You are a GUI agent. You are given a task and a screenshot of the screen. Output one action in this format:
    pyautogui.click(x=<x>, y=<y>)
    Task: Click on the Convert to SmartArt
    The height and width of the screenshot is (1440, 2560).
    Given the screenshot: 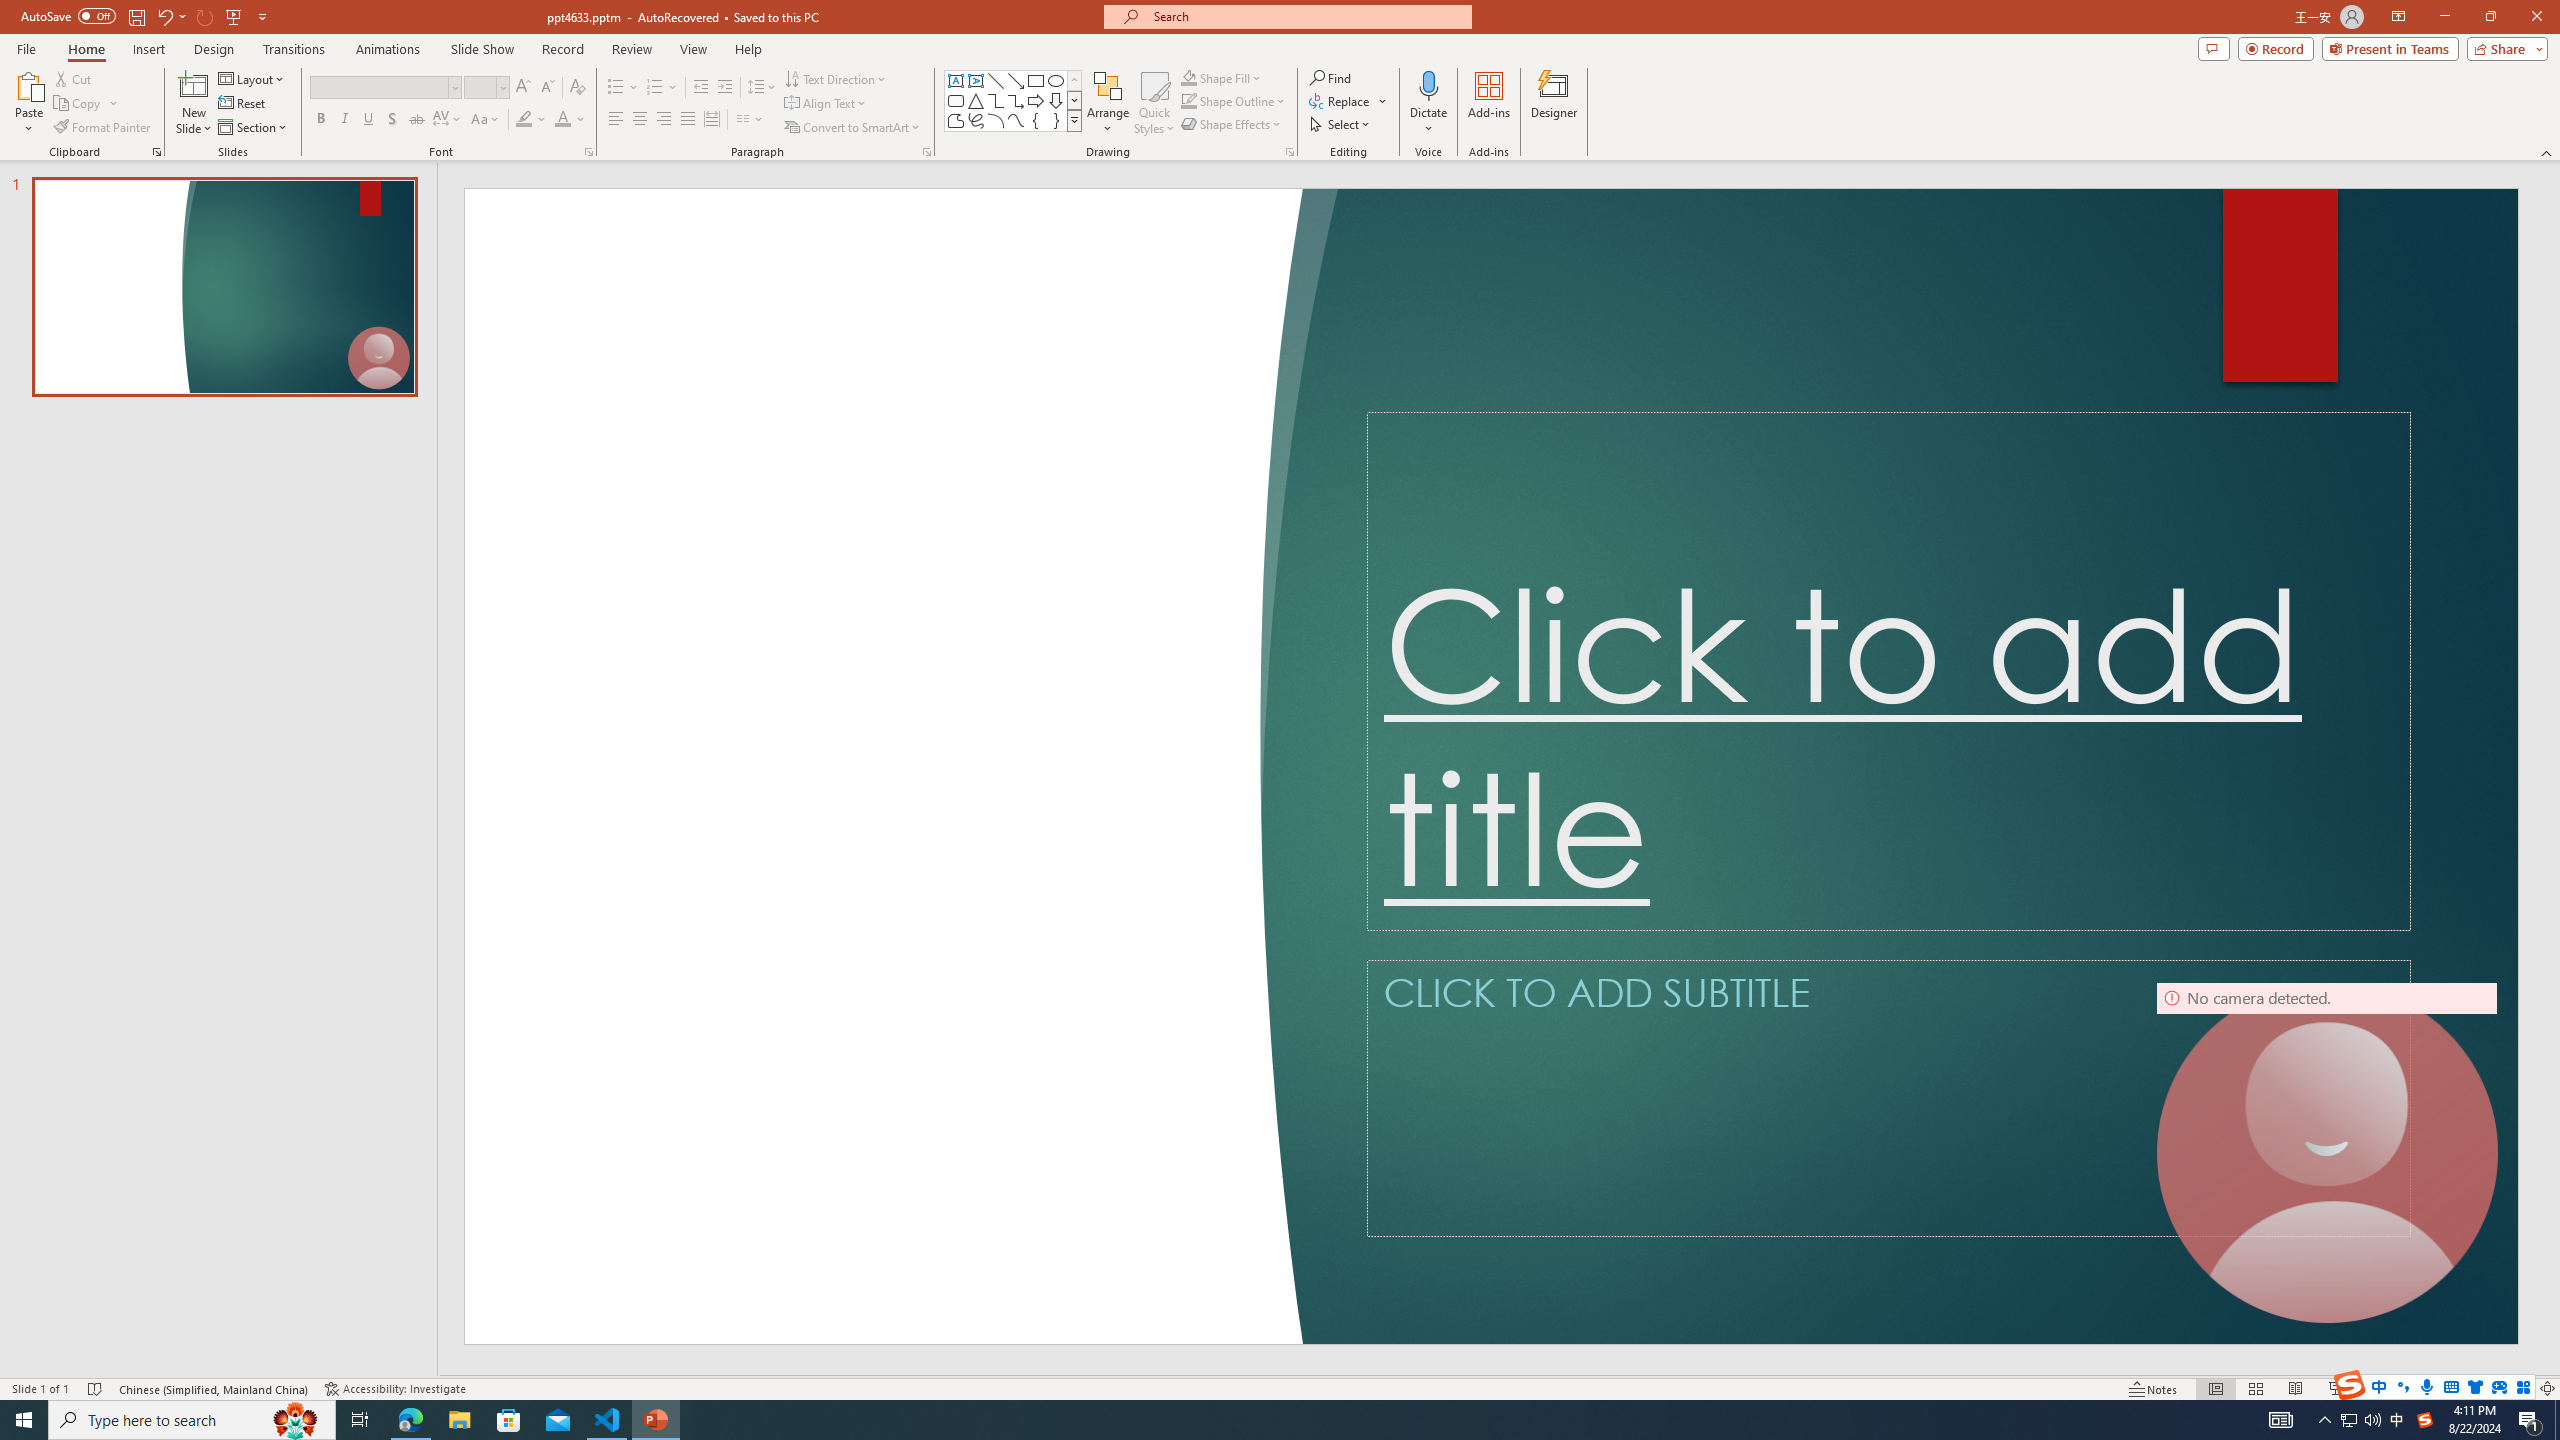 What is the action you would take?
    pyautogui.click(x=853, y=128)
    